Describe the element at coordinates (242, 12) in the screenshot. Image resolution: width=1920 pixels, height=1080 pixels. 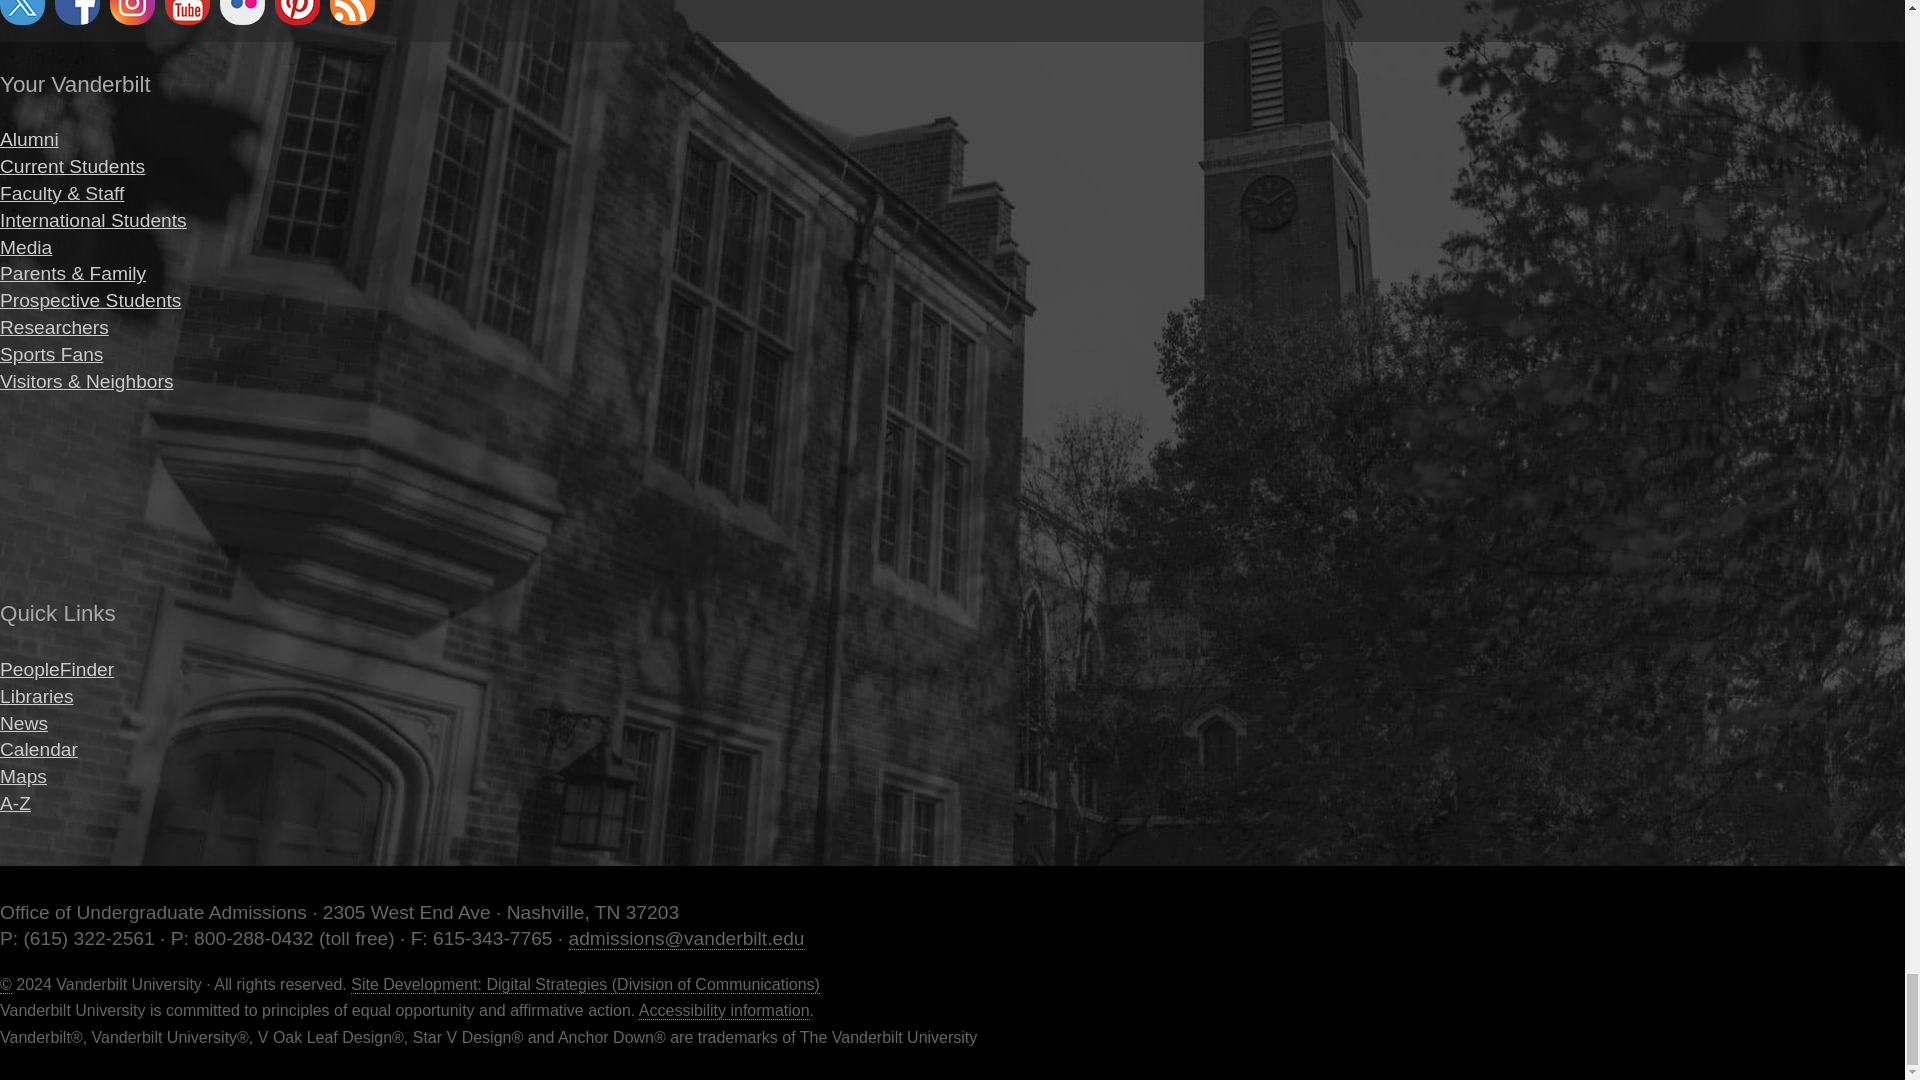
I see `follow us on flickr` at that location.